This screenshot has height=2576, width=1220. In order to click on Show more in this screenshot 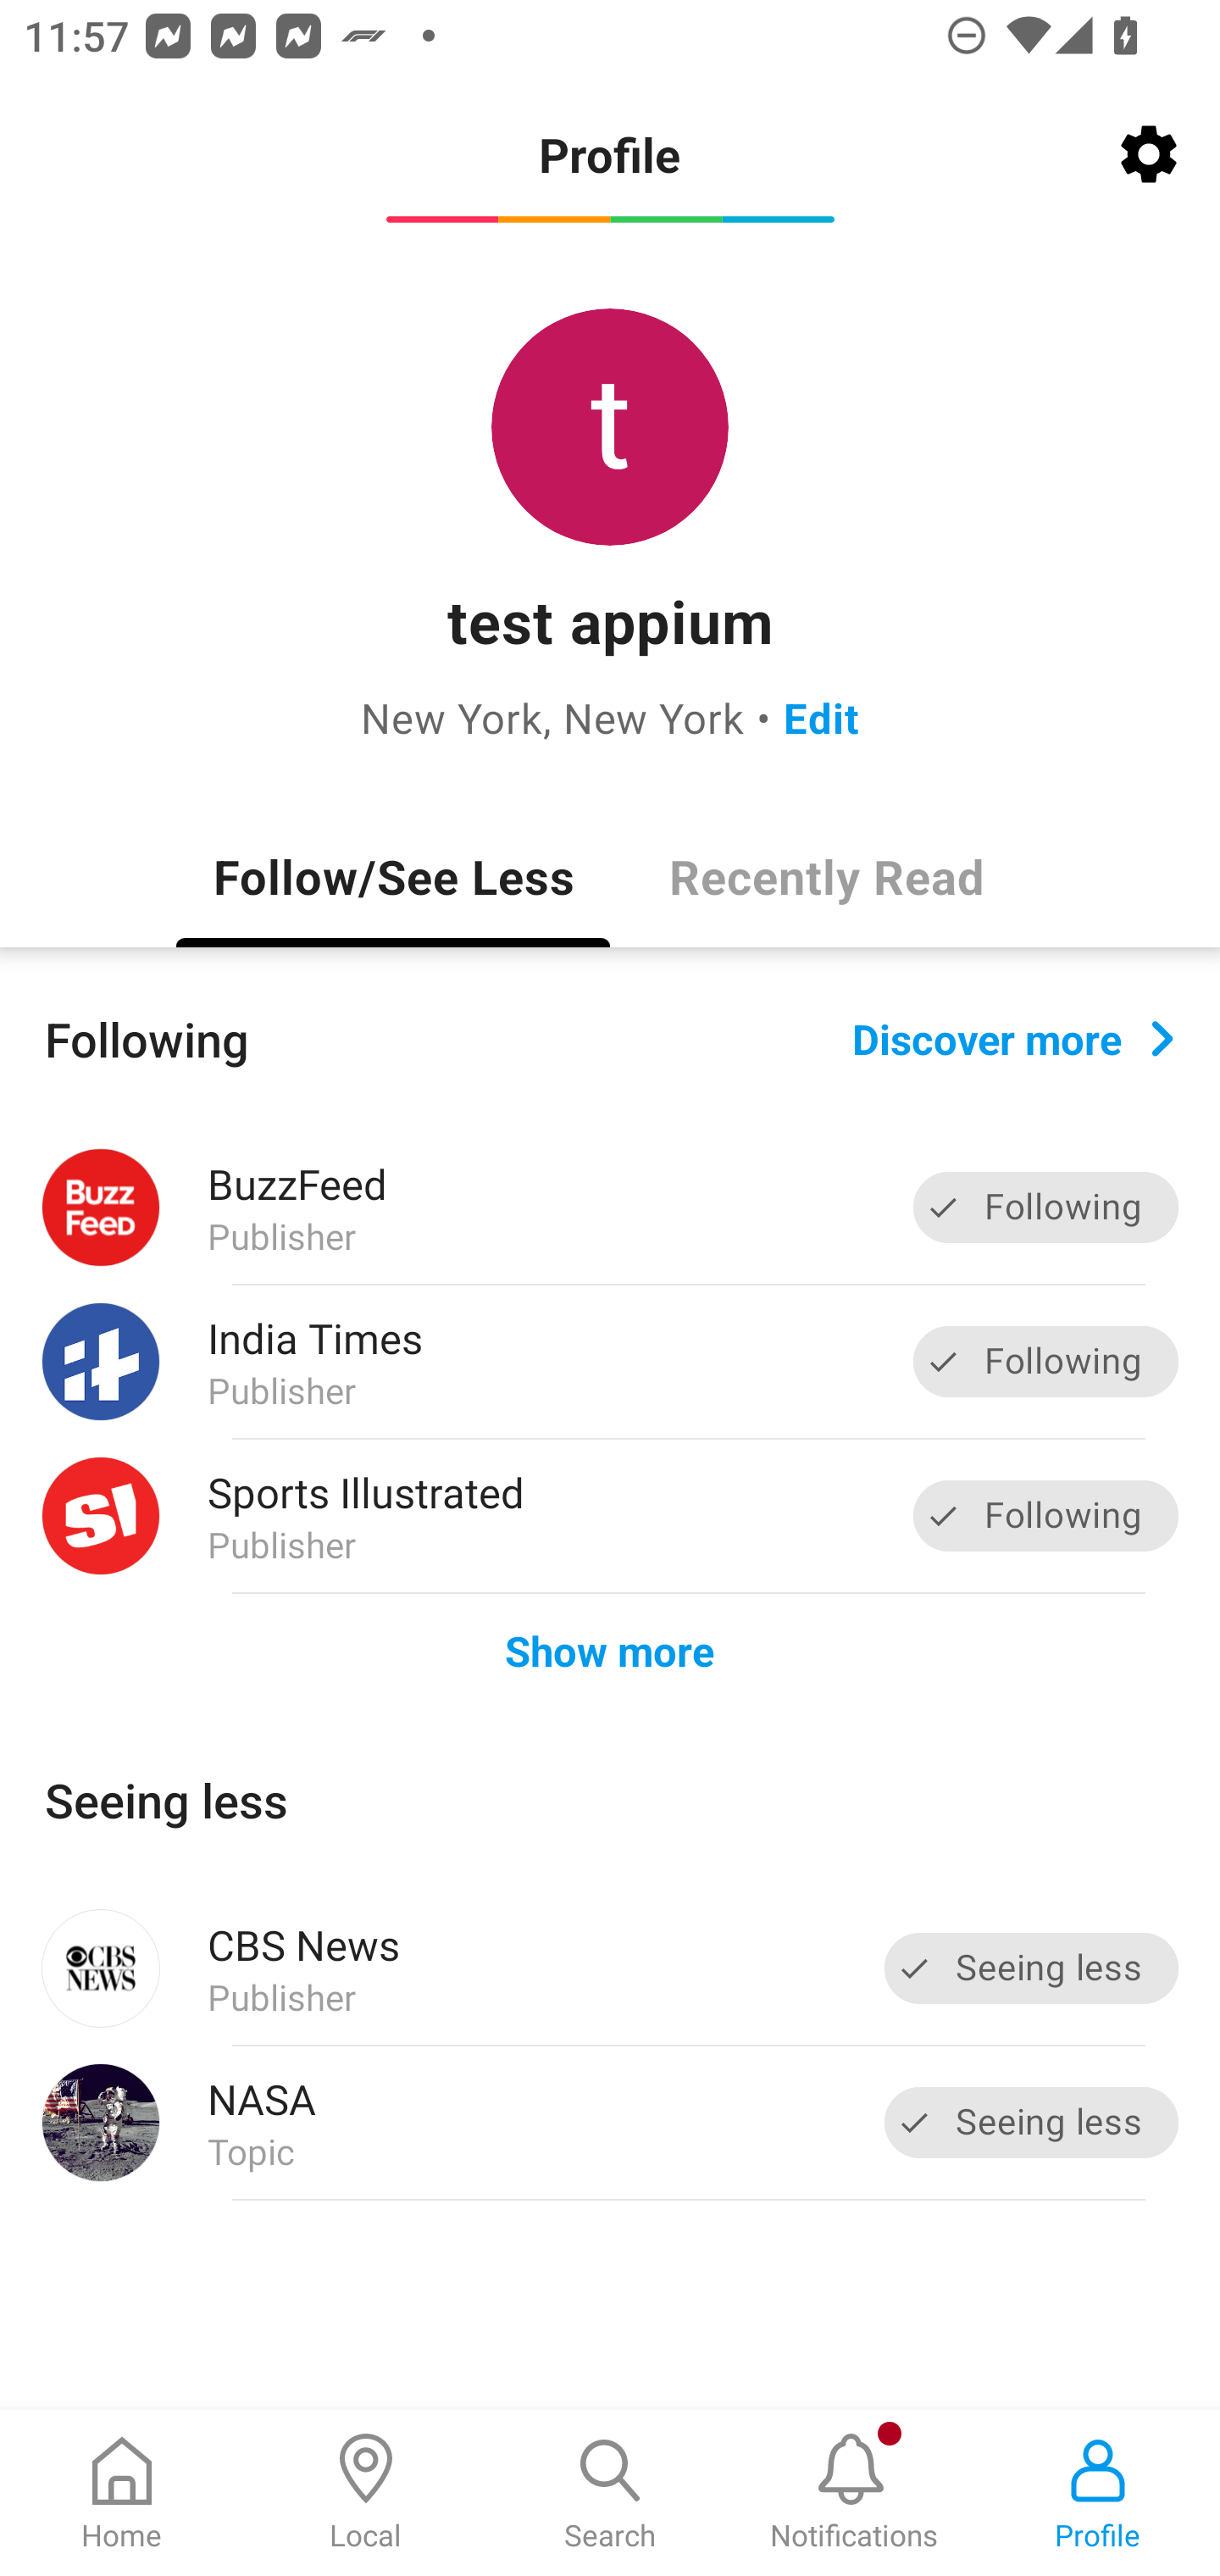, I will do `click(610, 1649)`.